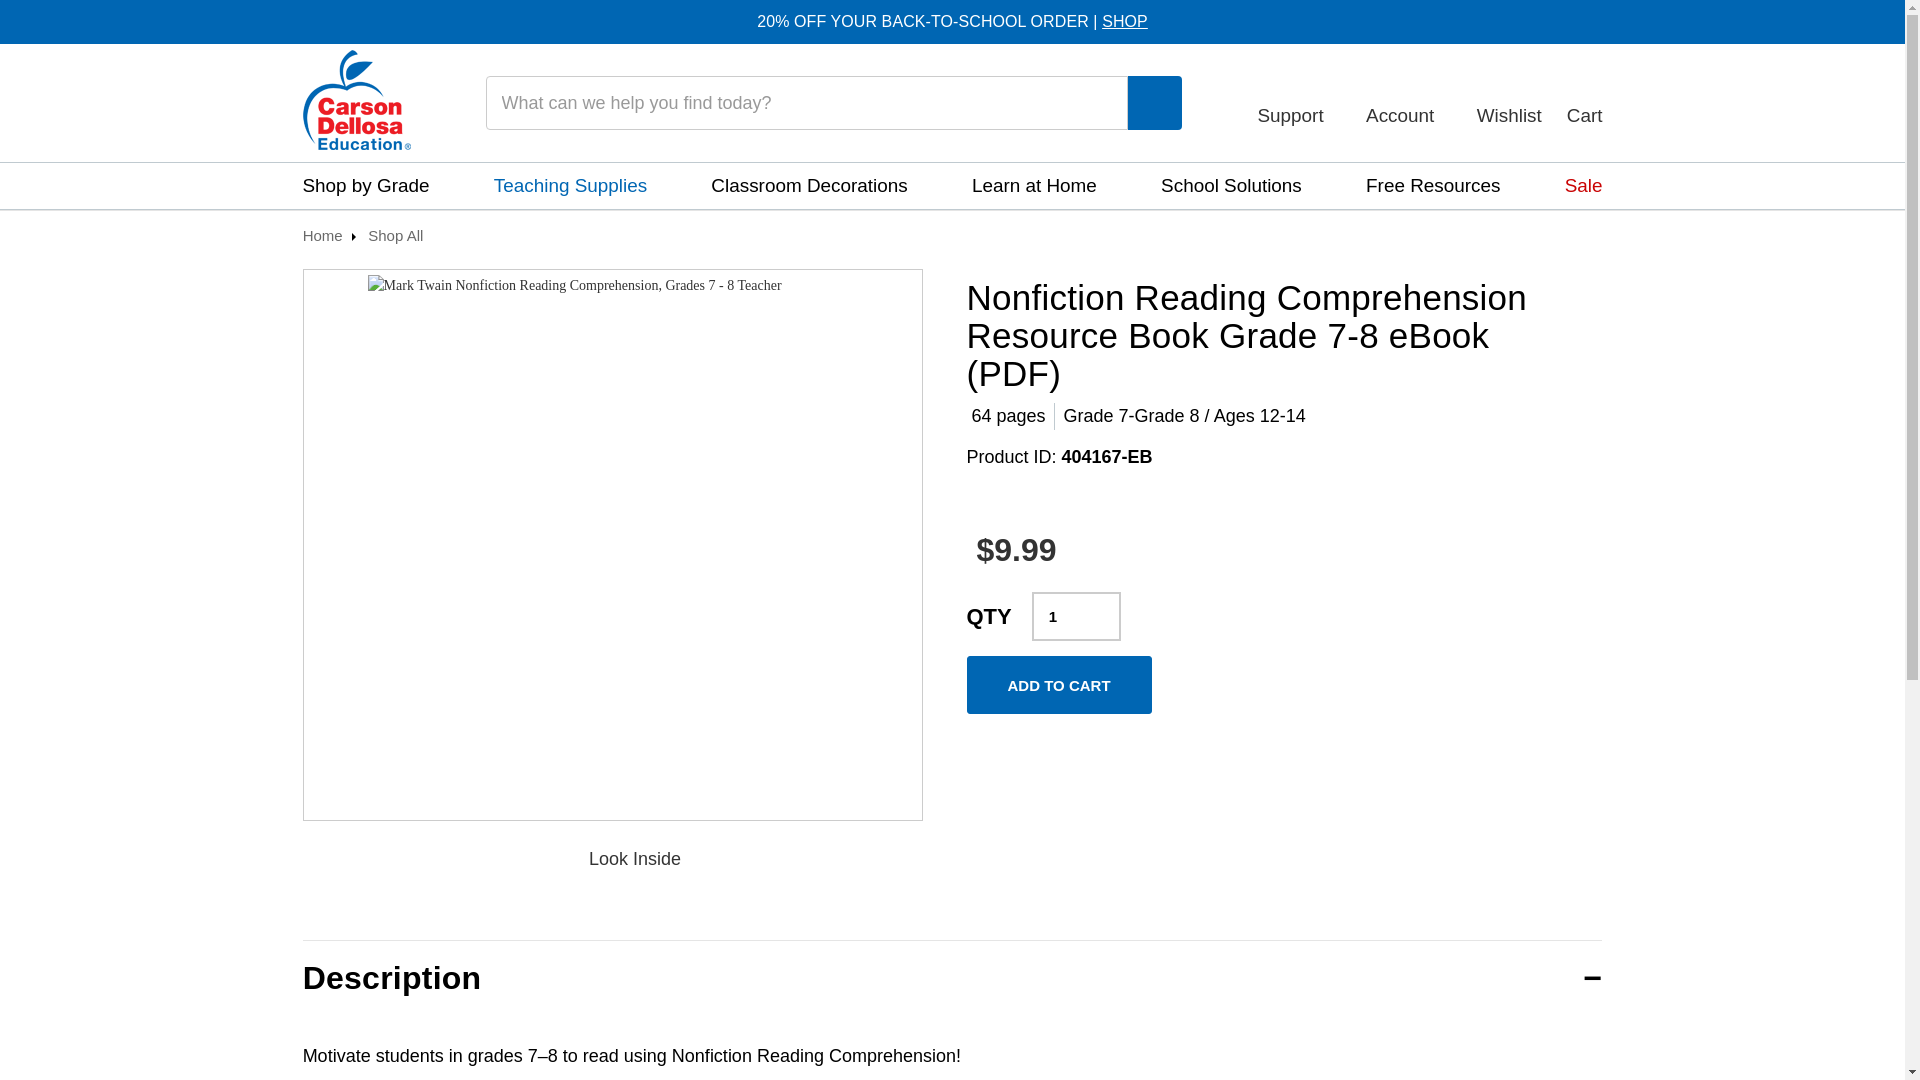 This screenshot has height=1080, width=1920. Describe the element at coordinates (356, 100) in the screenshot. I see `Carson Dellosa Education` at that location.